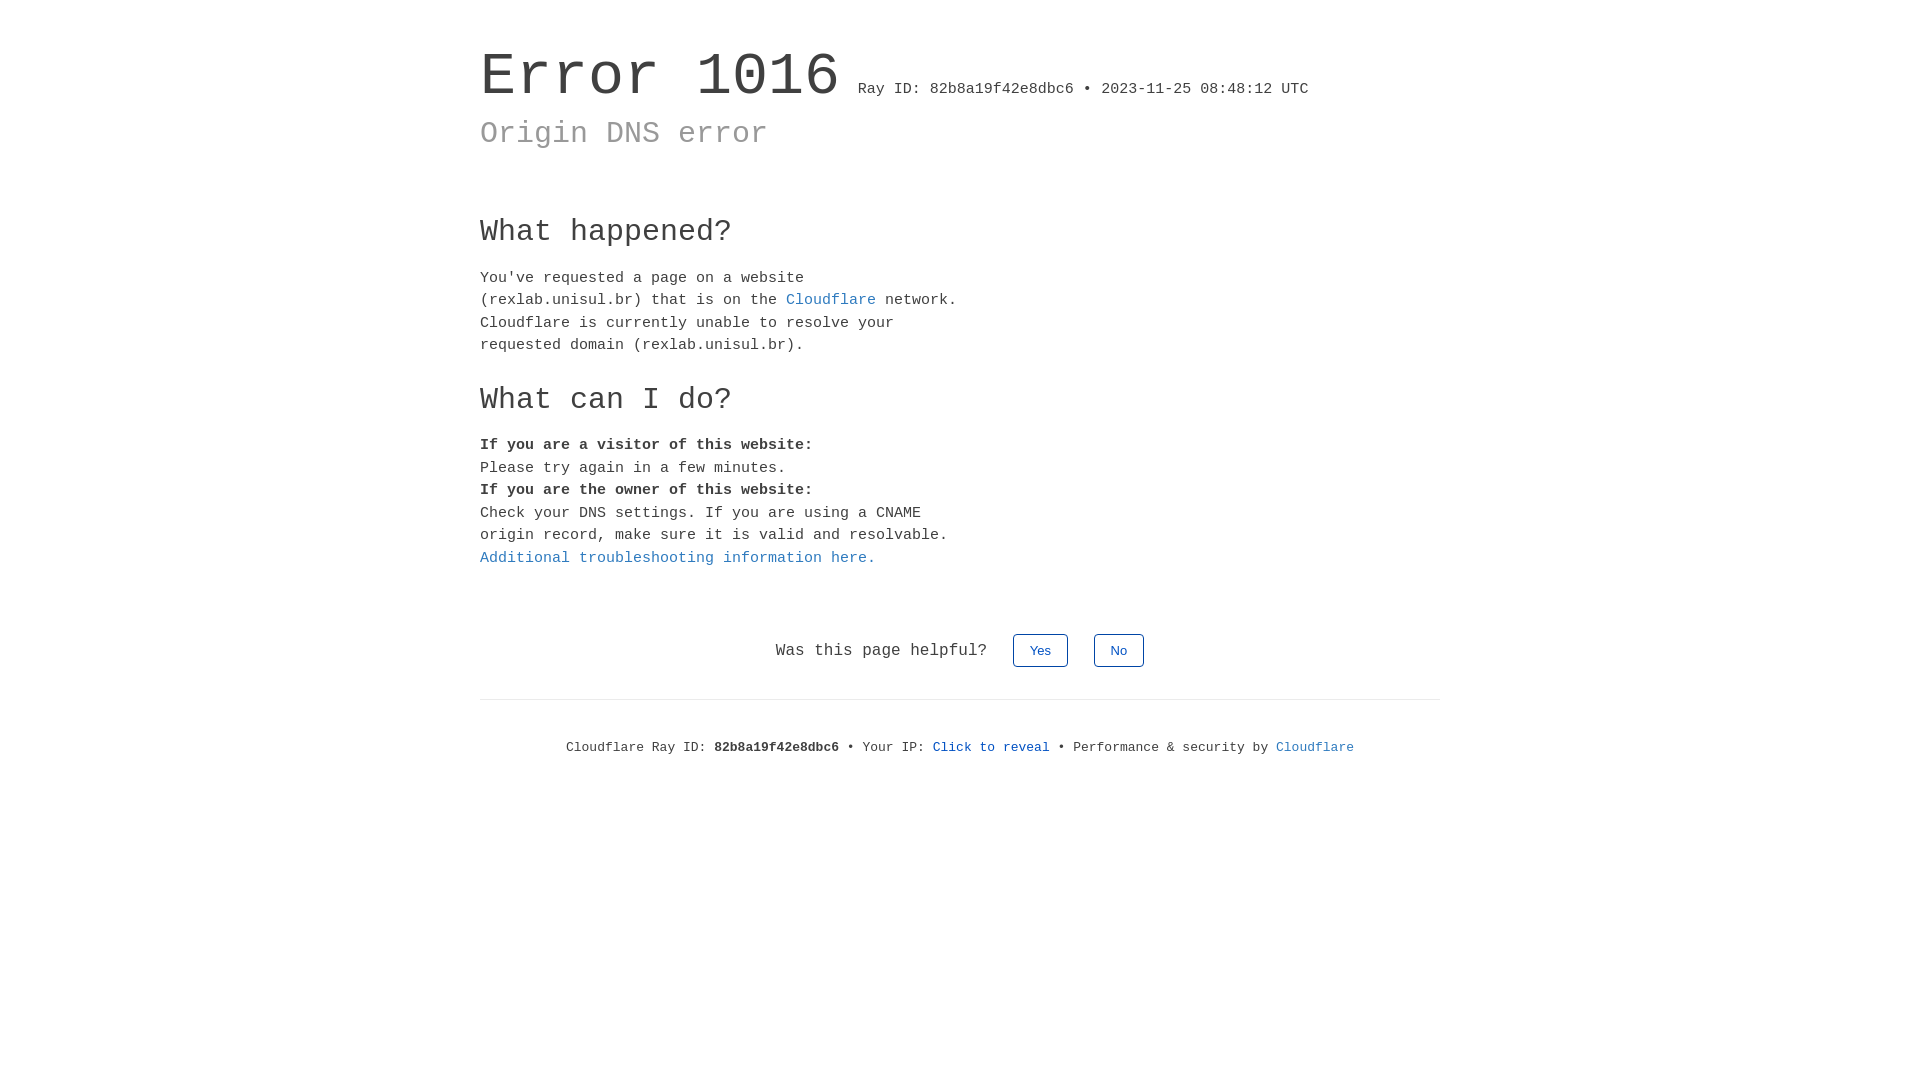 The height and width of the screenshot is (1080, 1920). Describe the element at coordinates (831, 300) in the screenshot. I see `Cloudflare` at that location.